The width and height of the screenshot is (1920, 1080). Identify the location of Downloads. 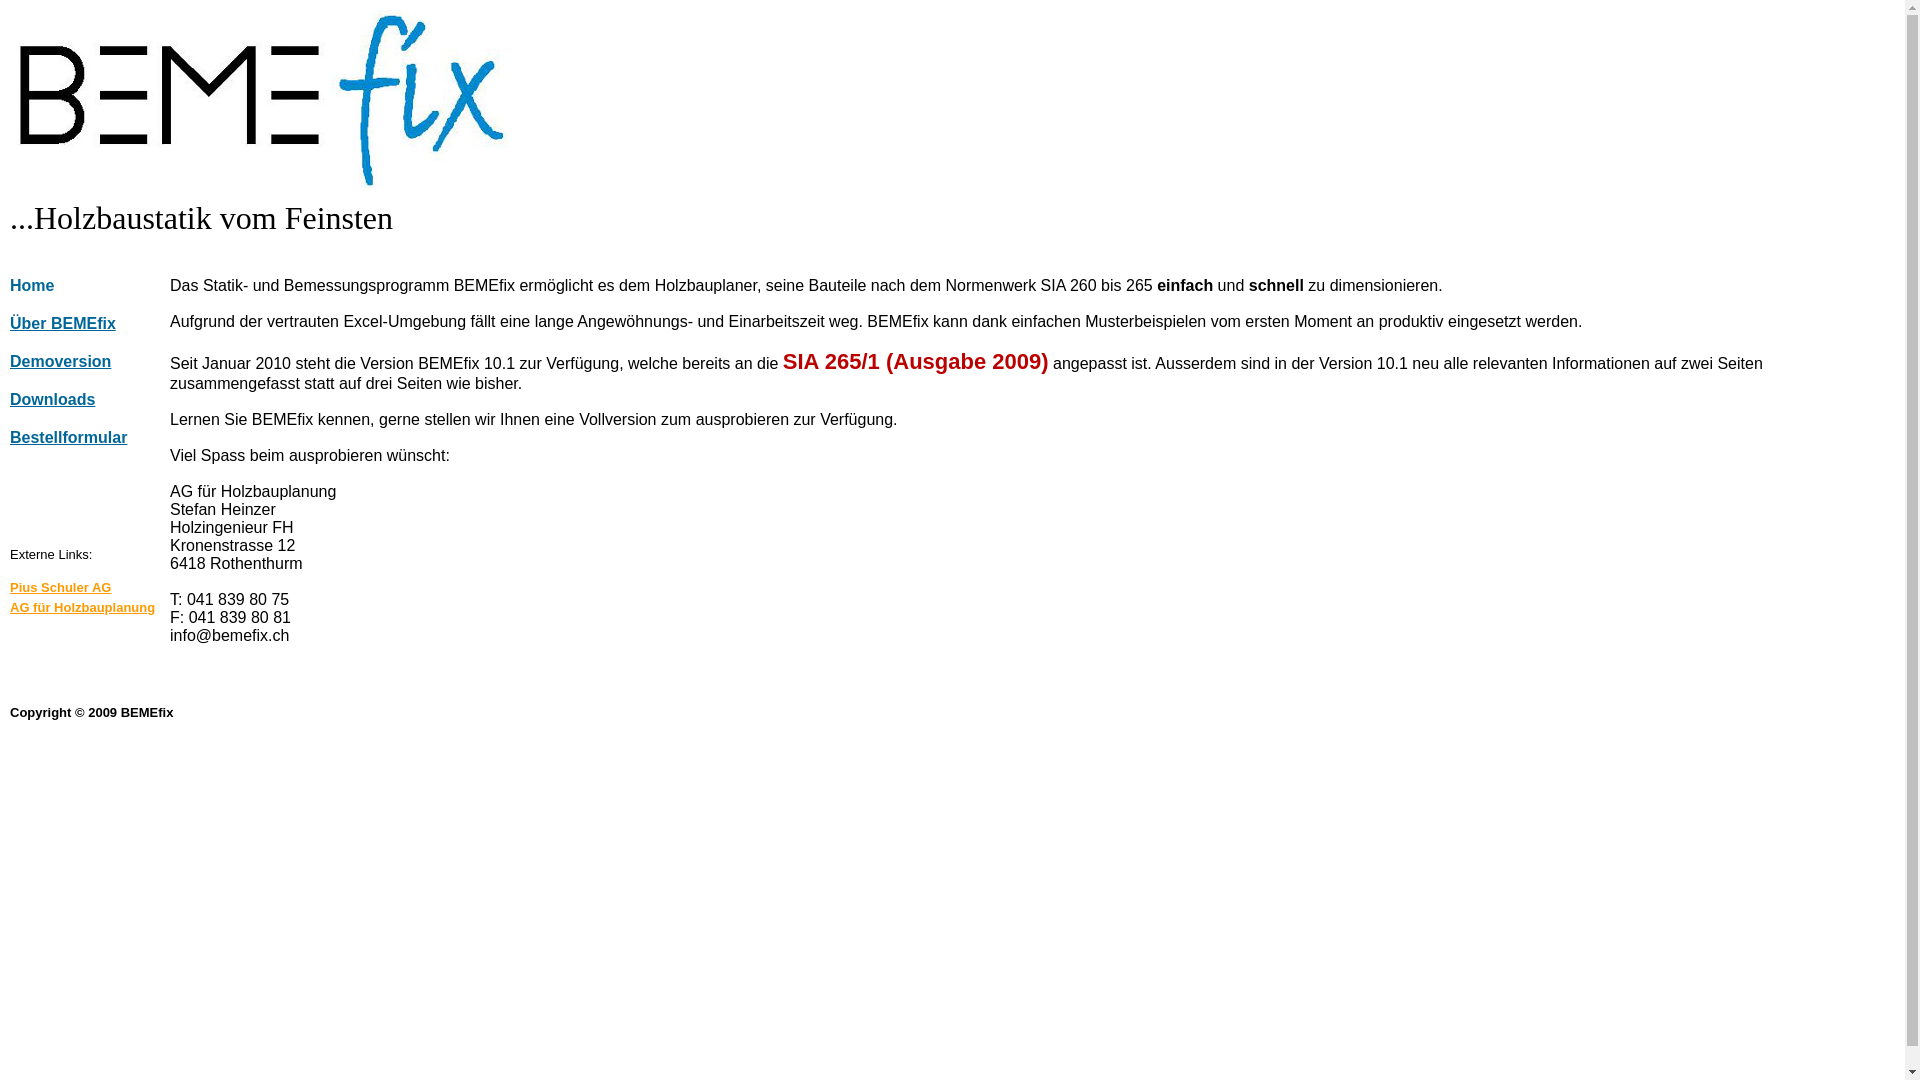
(90, 400).